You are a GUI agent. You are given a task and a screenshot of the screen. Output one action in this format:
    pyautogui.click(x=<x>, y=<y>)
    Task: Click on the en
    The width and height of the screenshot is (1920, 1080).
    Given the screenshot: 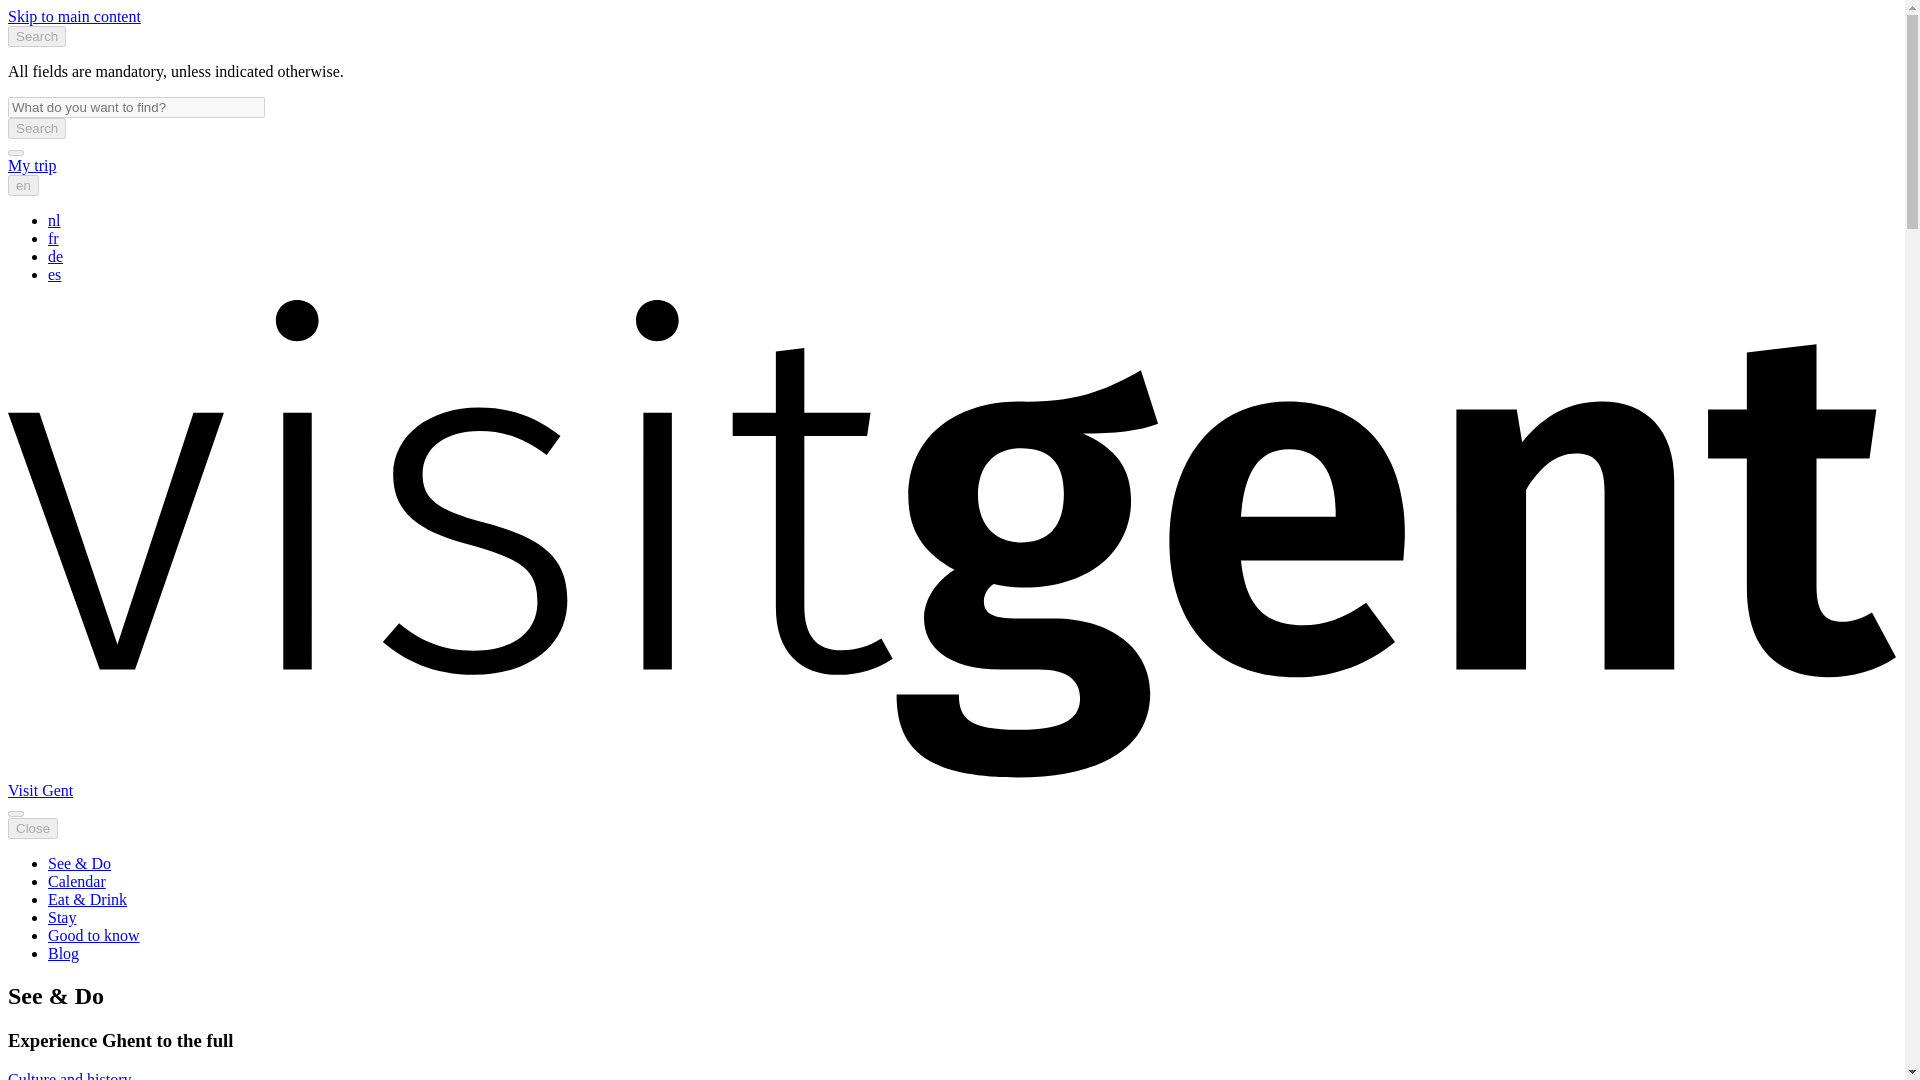 What is the action you would take?
    pyautogui.click(x=22, y=184)
    